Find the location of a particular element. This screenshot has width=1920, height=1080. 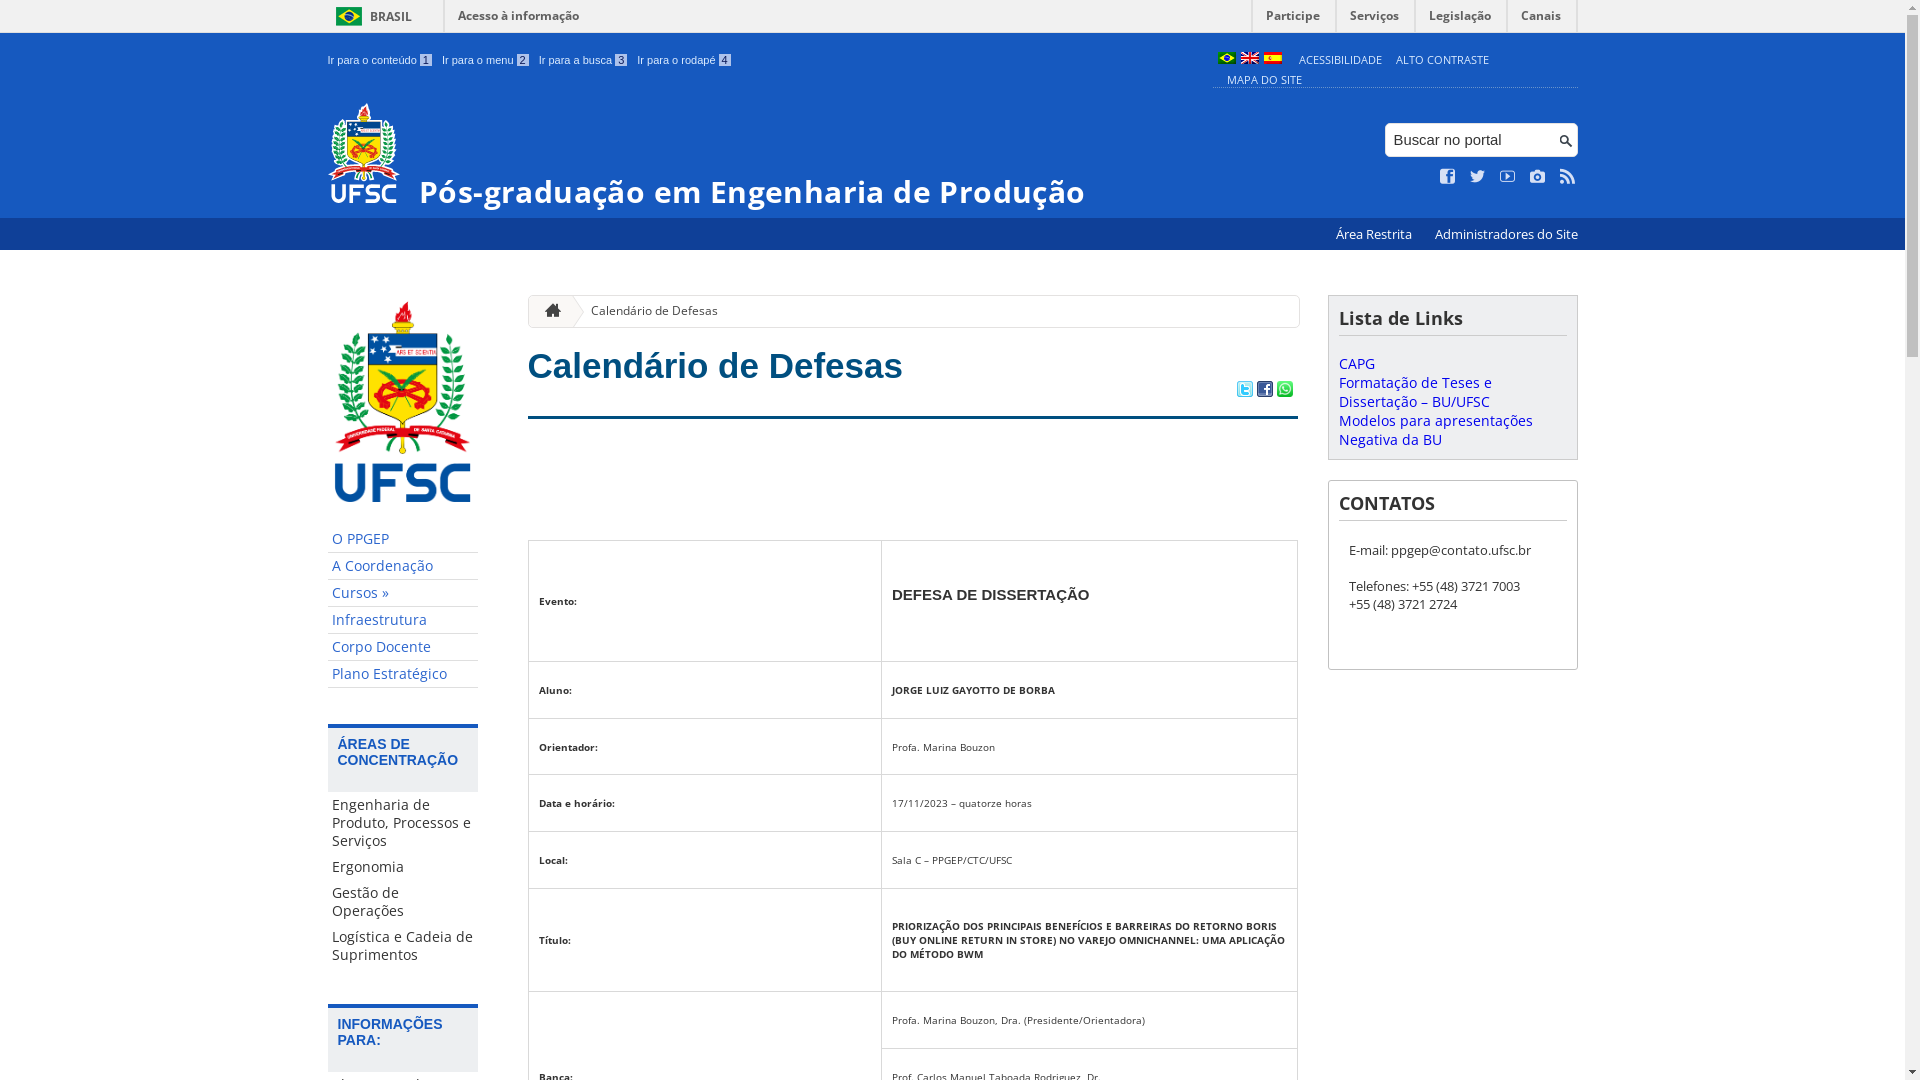

BRASIL is located at coordinates (370, 16).